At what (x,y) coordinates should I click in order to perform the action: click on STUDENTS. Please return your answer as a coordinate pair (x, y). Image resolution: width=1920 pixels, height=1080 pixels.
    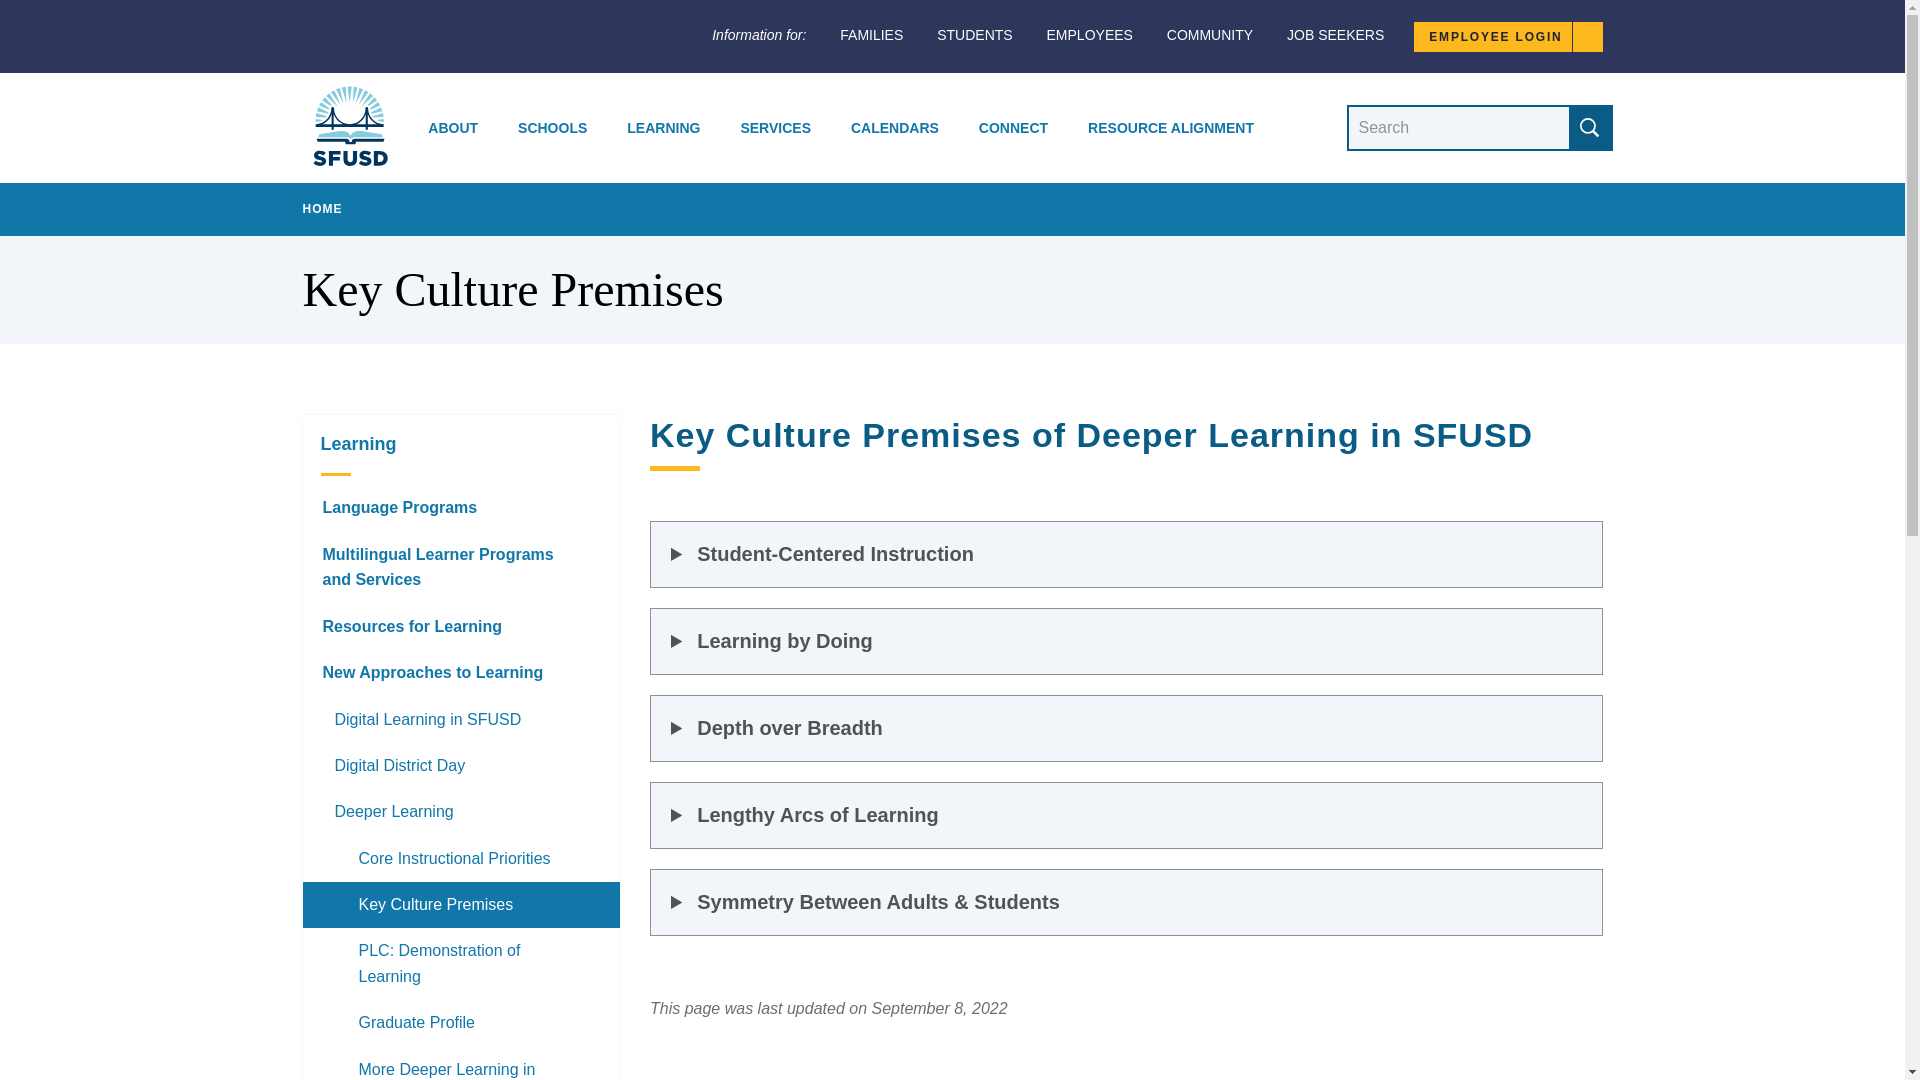
    Looking at the image, I should click on (974, 35).